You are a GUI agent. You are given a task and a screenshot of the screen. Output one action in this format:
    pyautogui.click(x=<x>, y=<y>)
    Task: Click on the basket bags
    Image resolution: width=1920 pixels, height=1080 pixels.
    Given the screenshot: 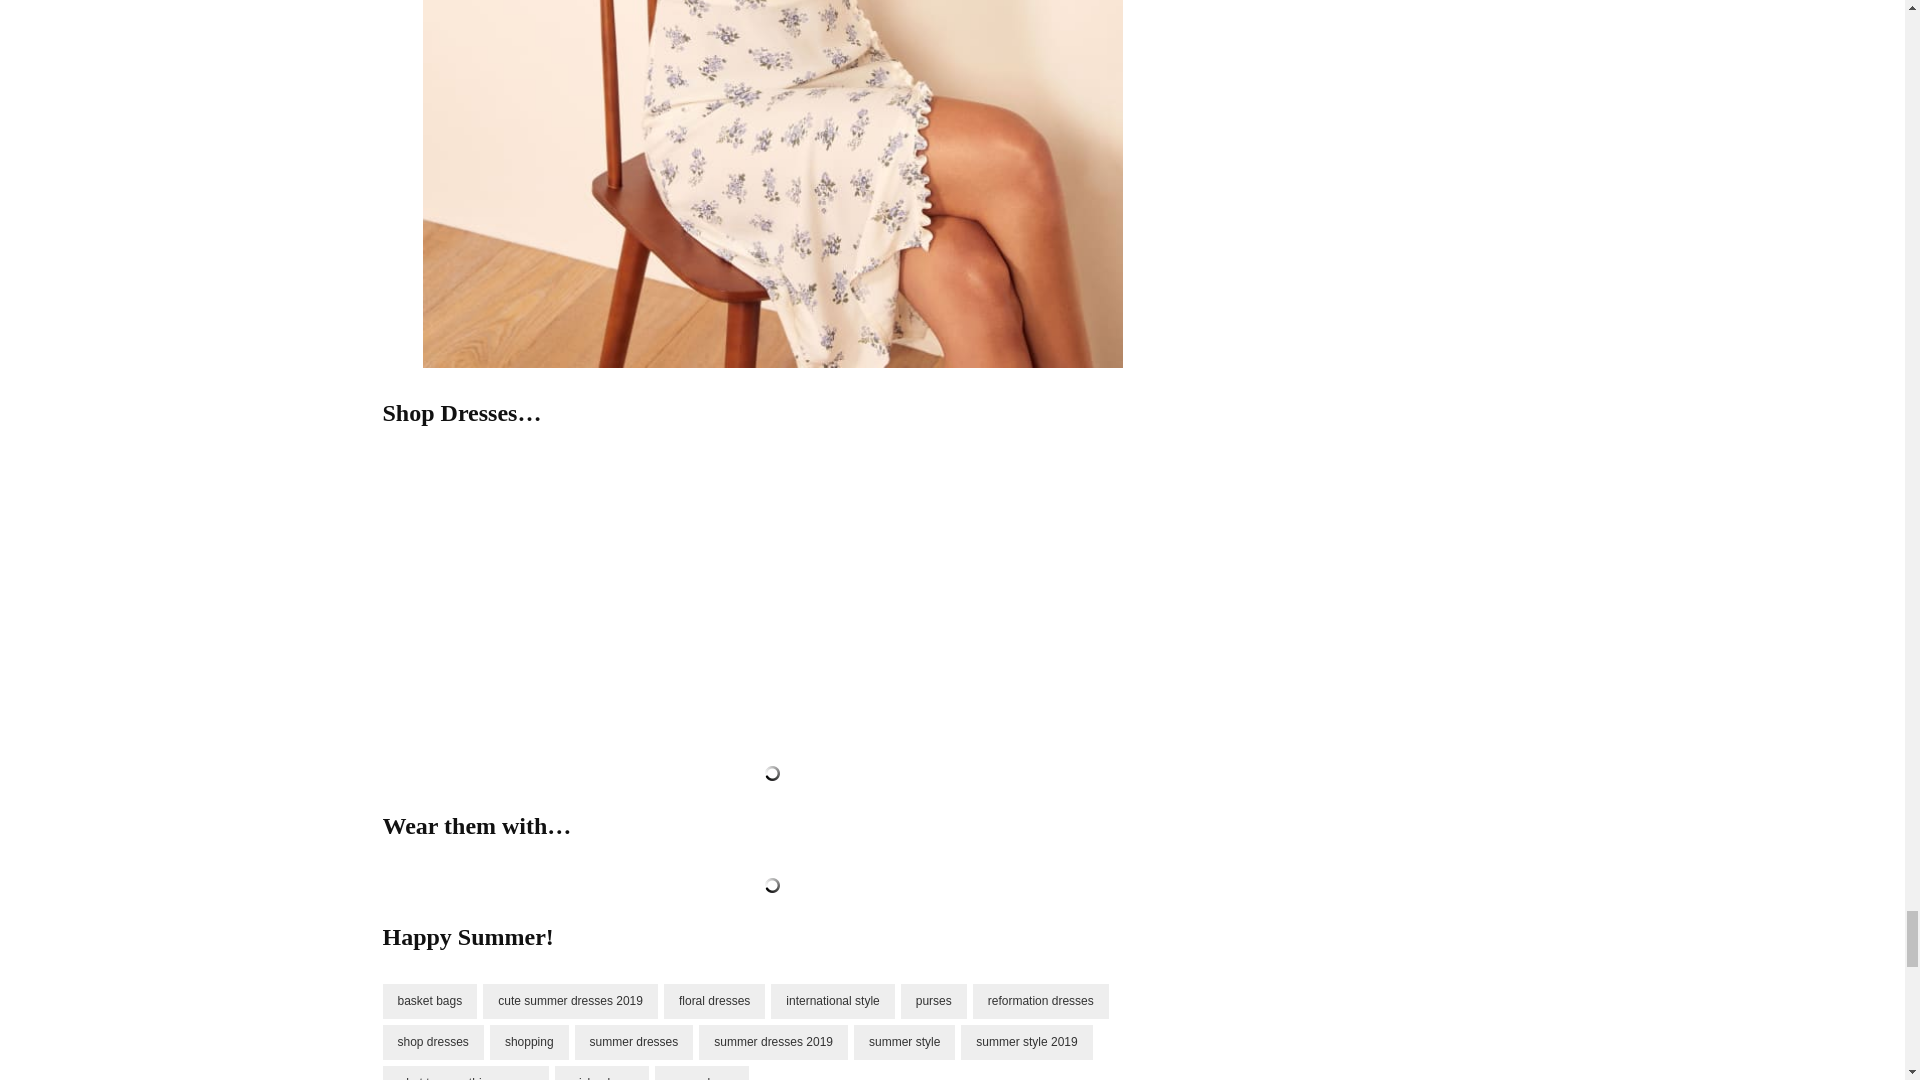 What is the action you would take?
    pyautogui.click(x=429, y=1001)
    